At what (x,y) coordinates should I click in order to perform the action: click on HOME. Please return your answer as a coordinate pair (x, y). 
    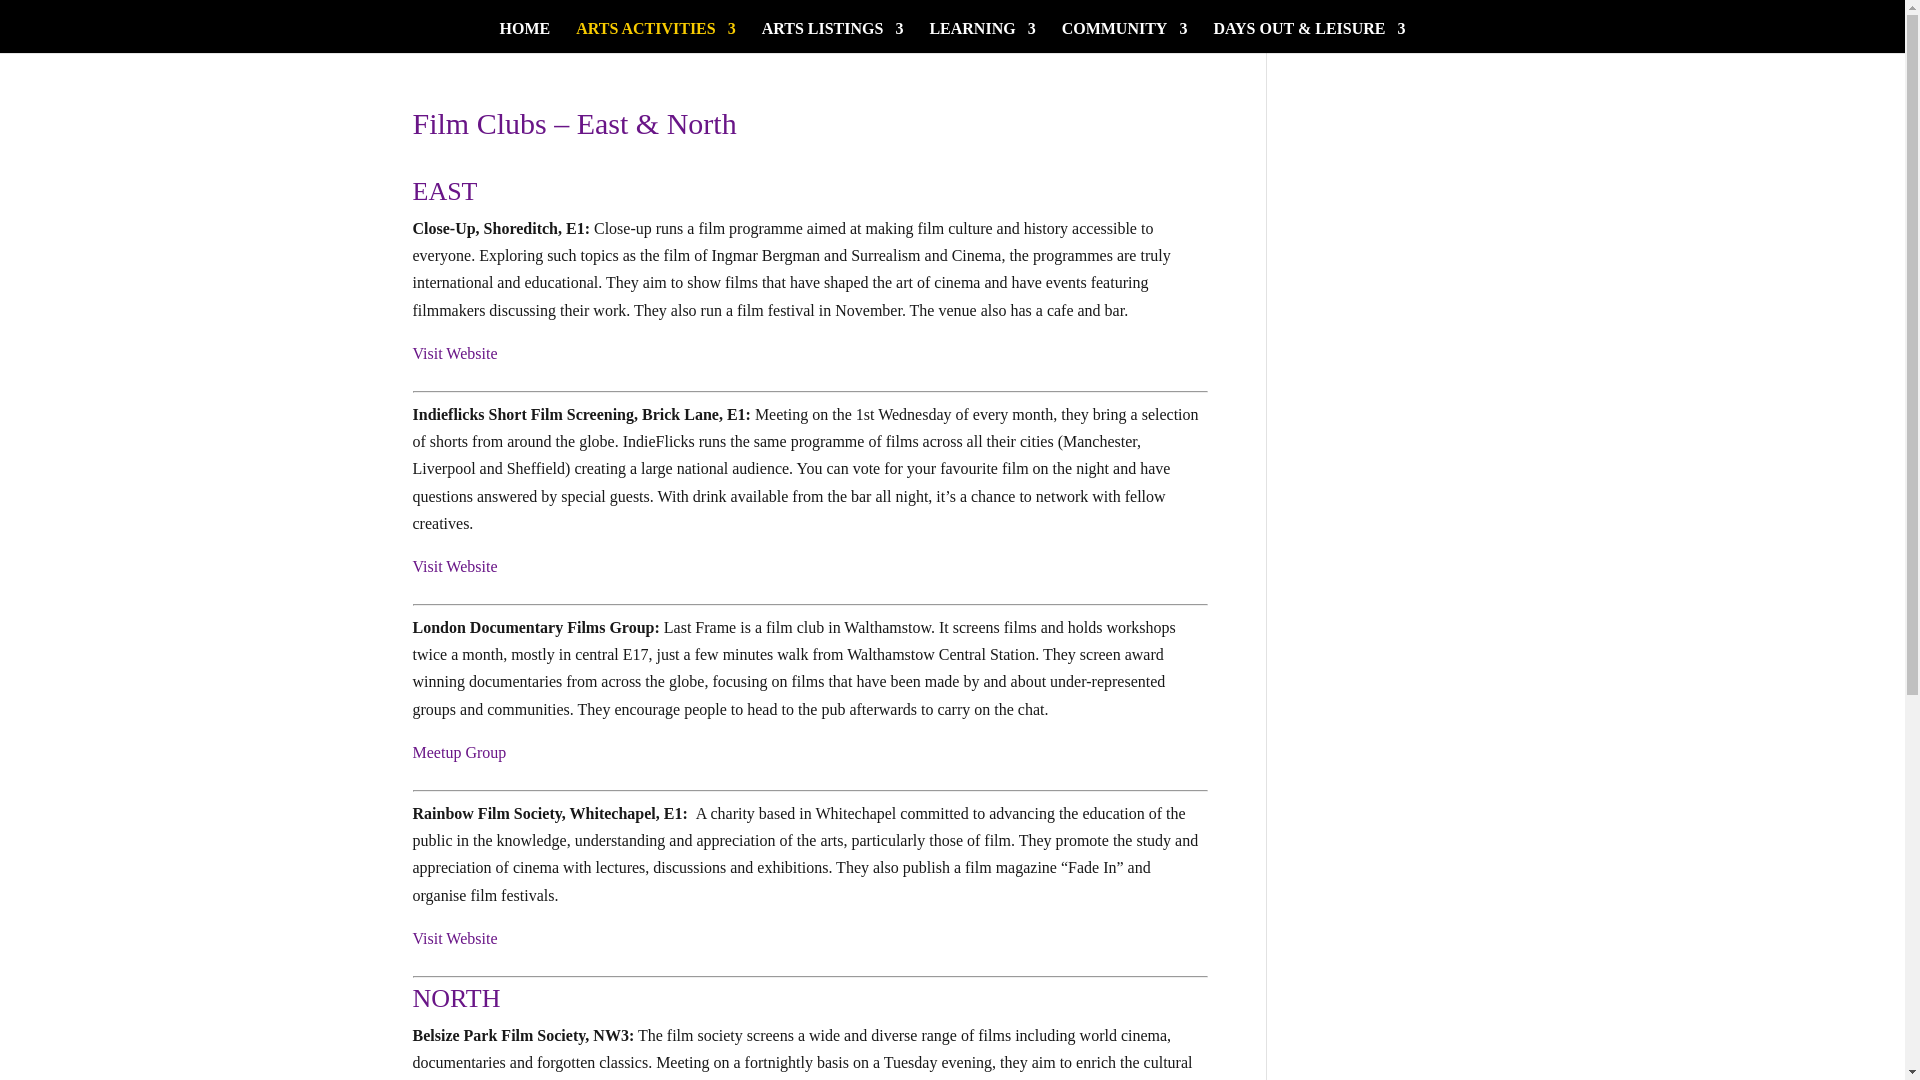
    Looking at the image, I should click on (525, 36).